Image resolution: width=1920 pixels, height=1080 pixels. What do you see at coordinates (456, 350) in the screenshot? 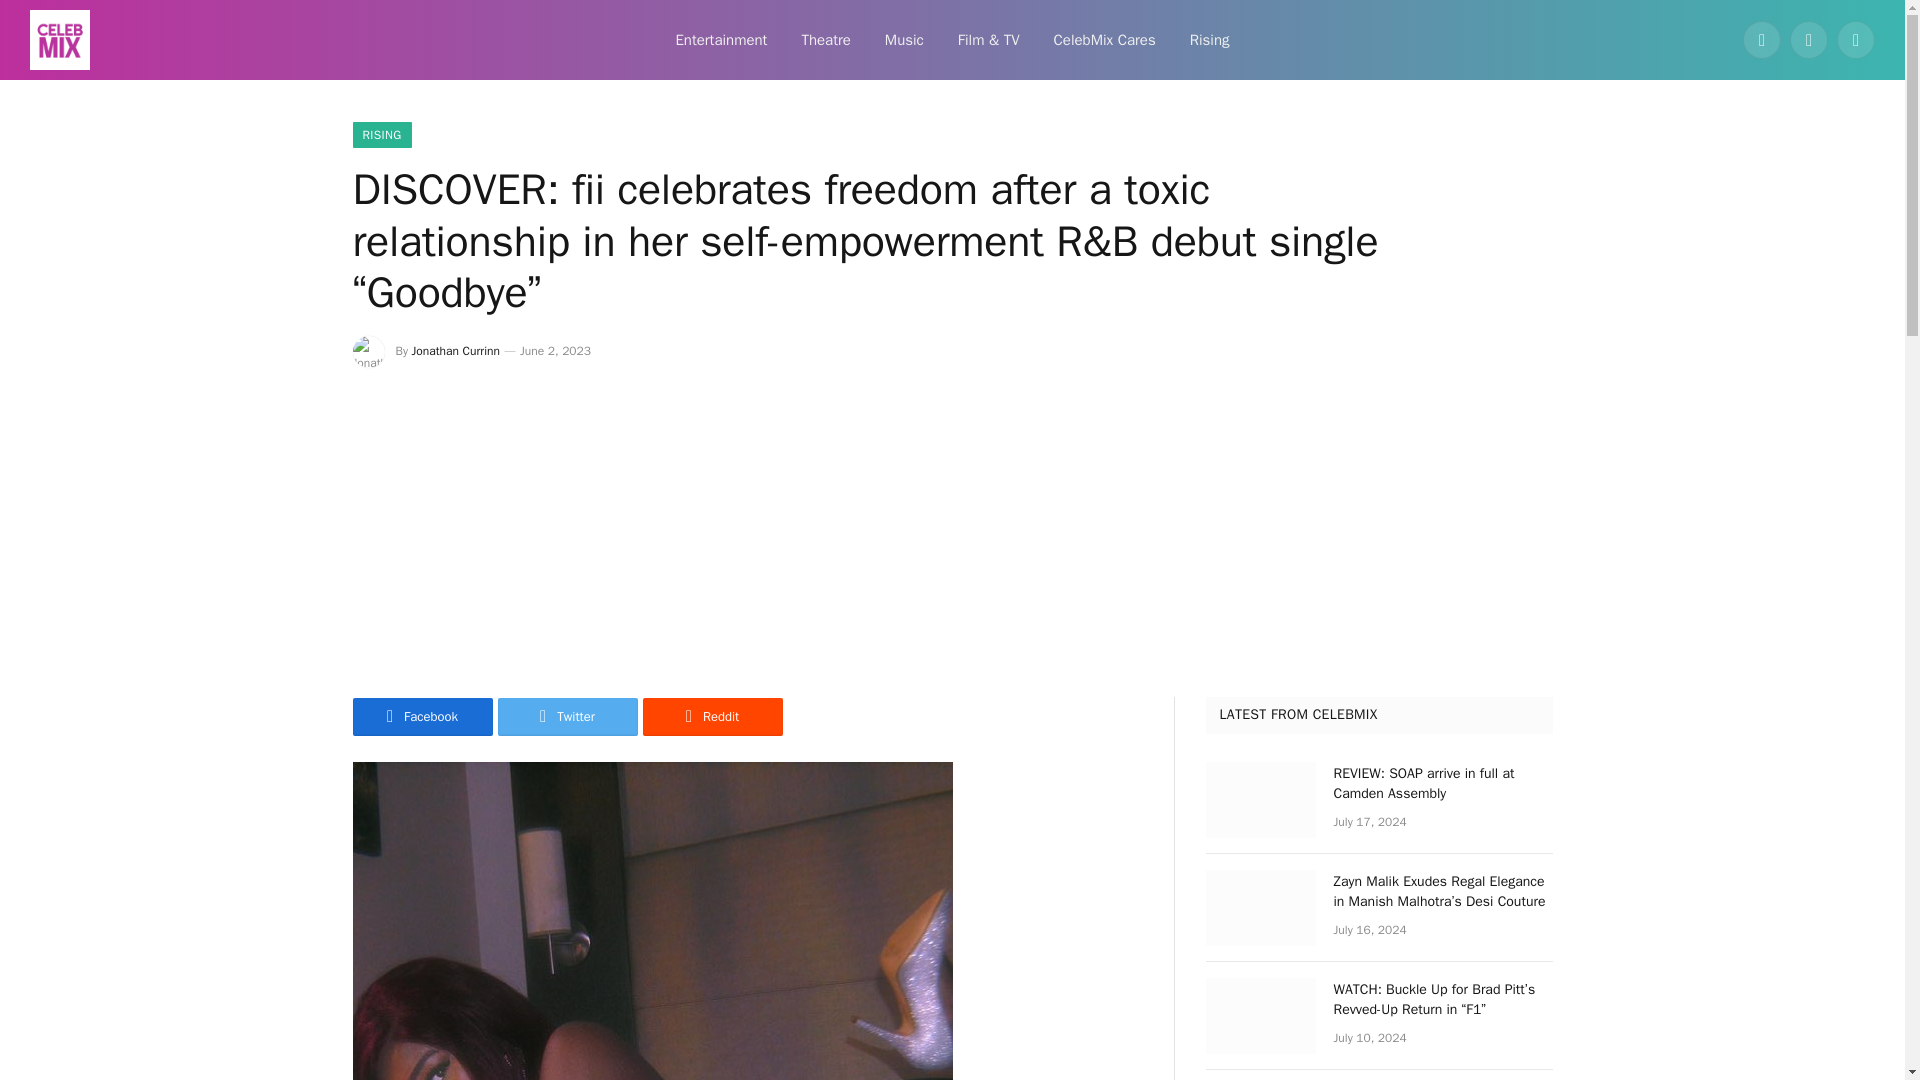
I see `Posts by Jonathan Currinn` at bounding box center [456, 350].